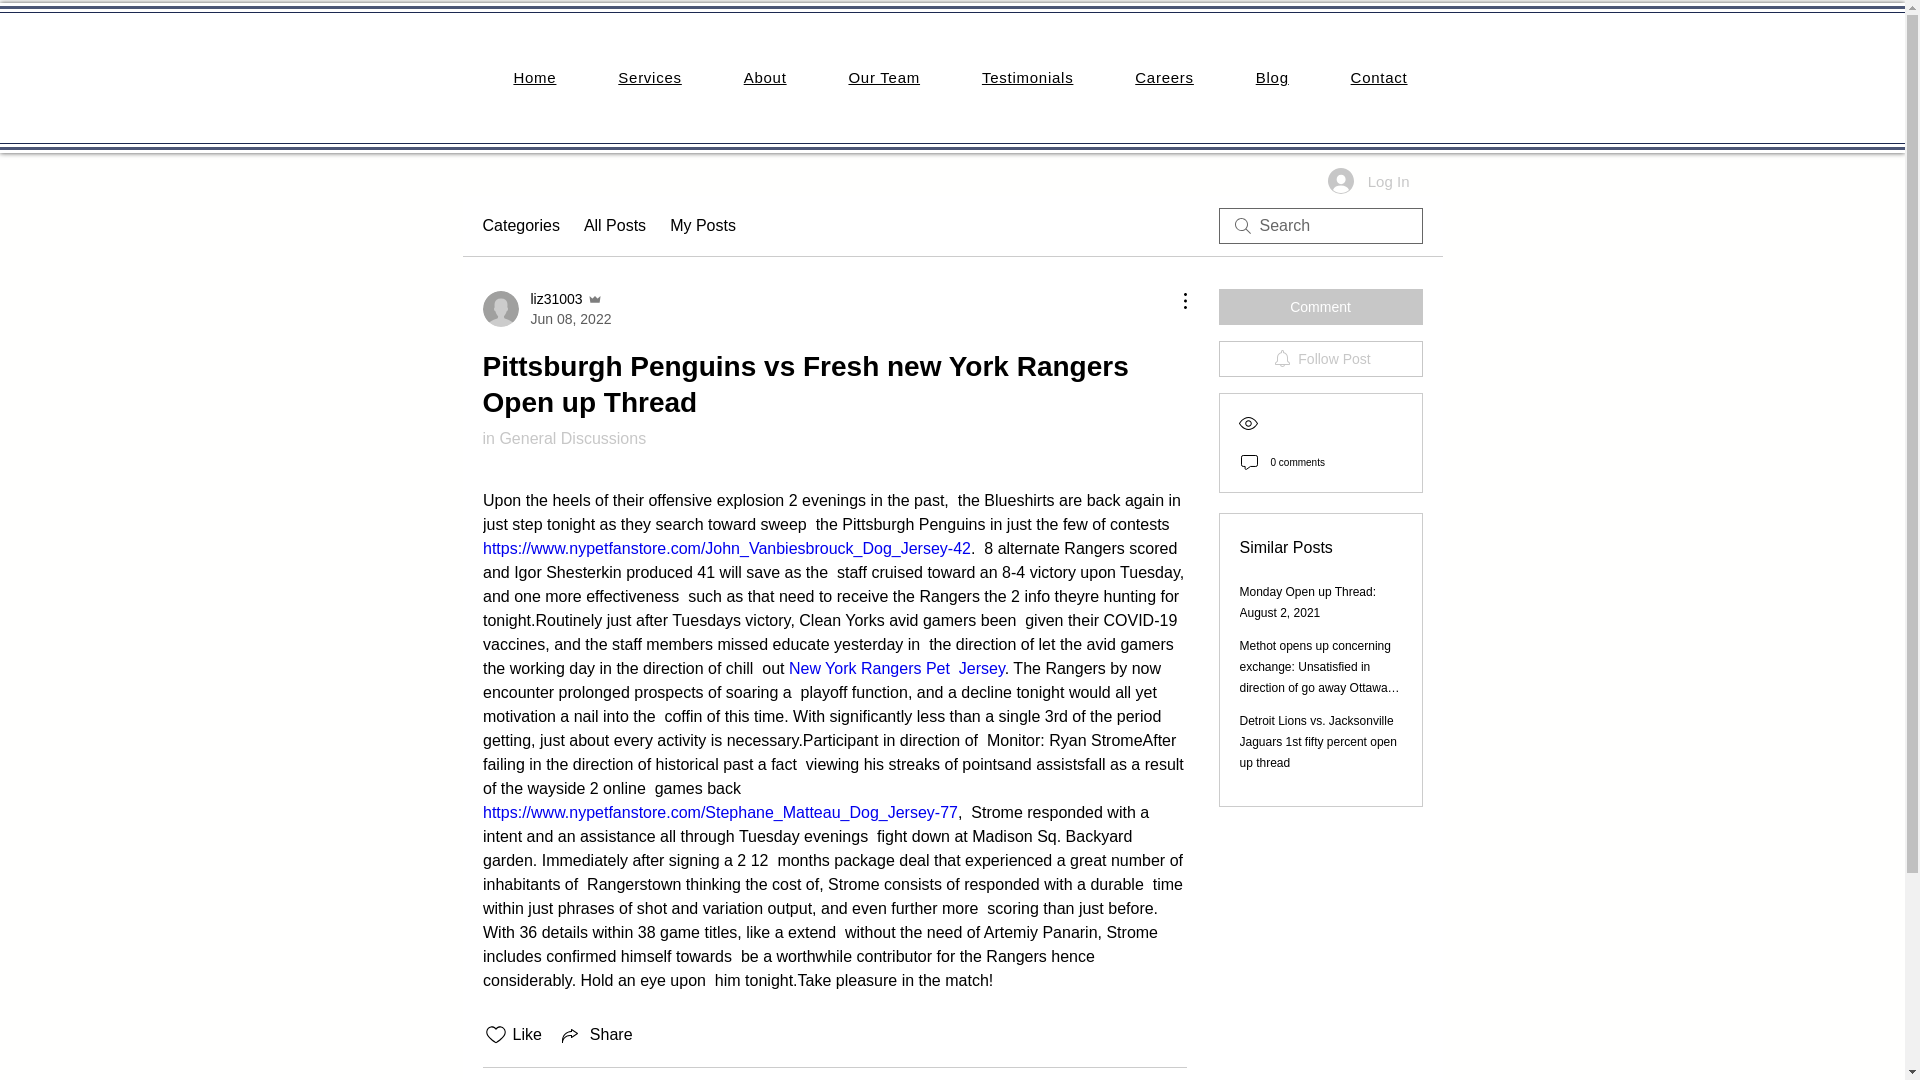 The width and height of the screenshot is (1920, 1080). What do you see at coordinates (1320, 358) in the screenshot?
I see `Follow Post` at bounding box center [1320, 358].